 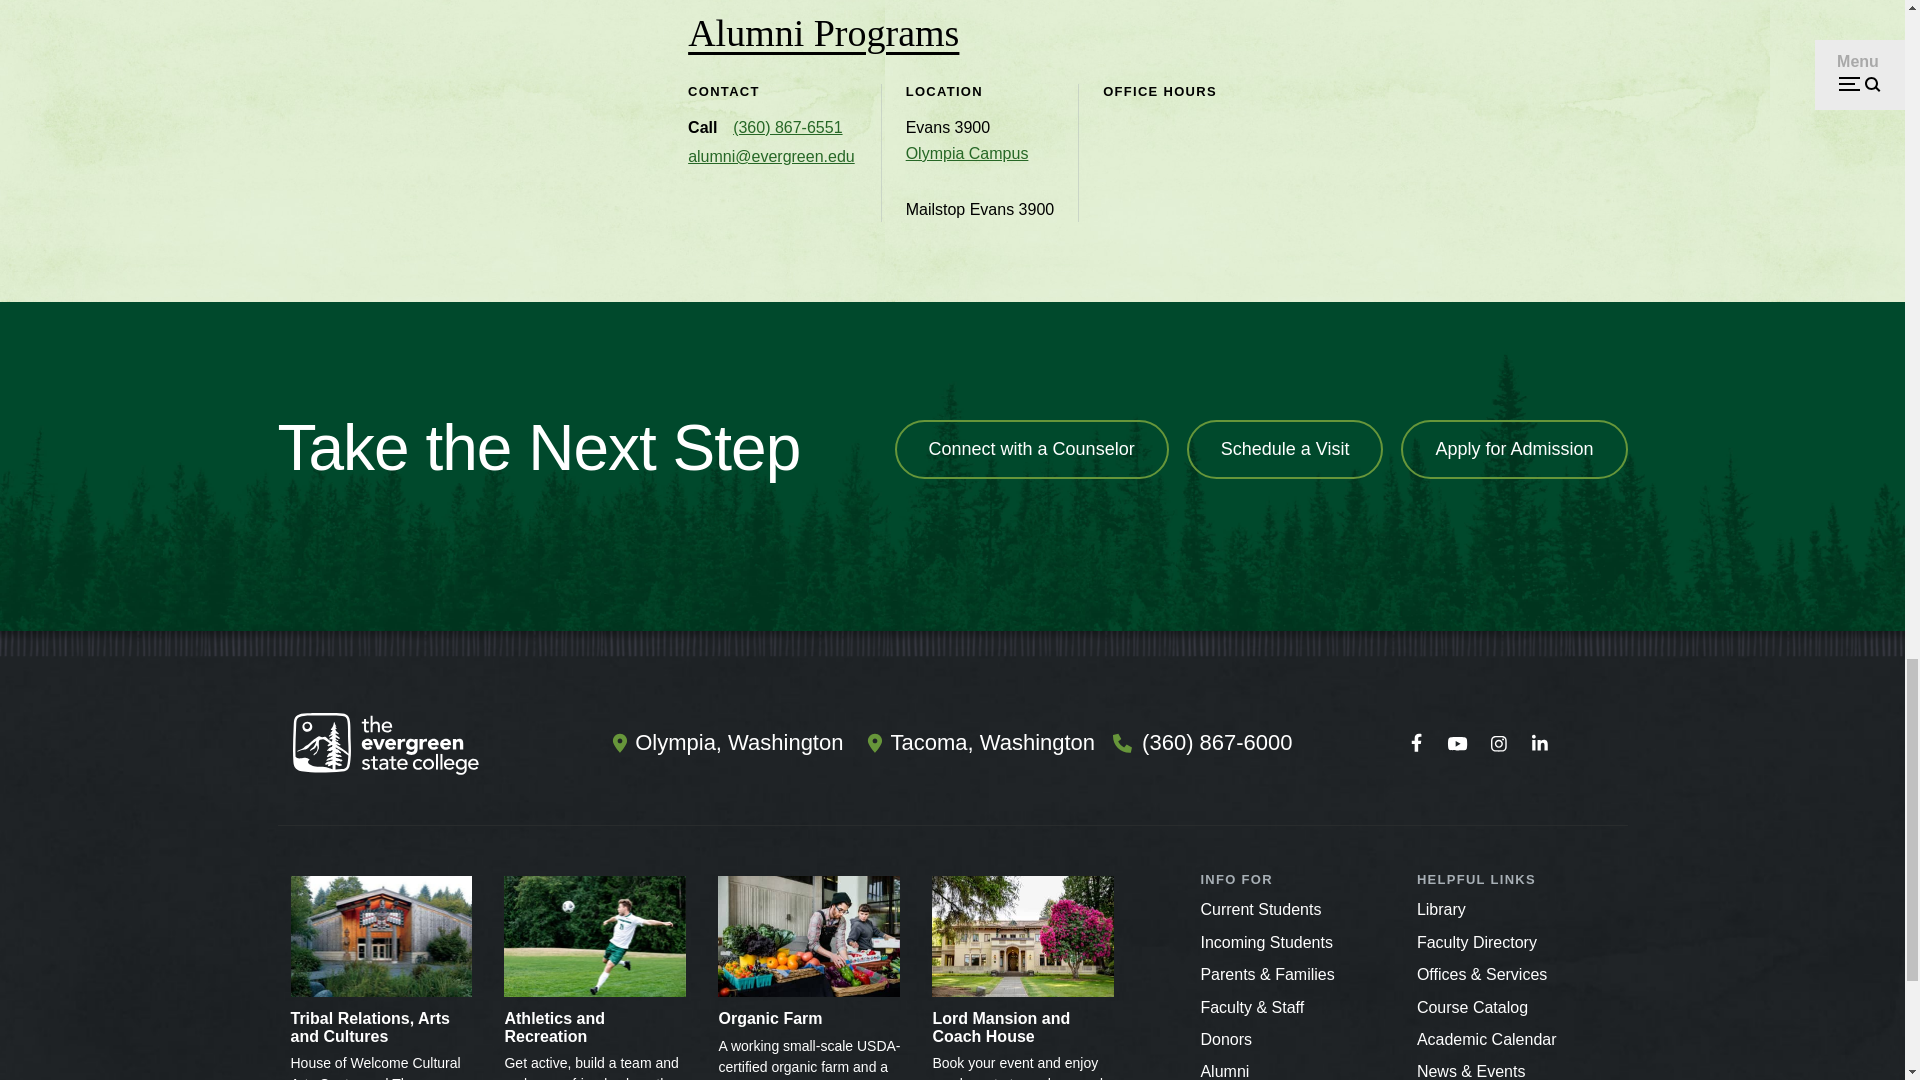 What do you see at coordinates (968, 154) in the screenshot?
I see `Olympia Campus` at bounding box center [968, 154].